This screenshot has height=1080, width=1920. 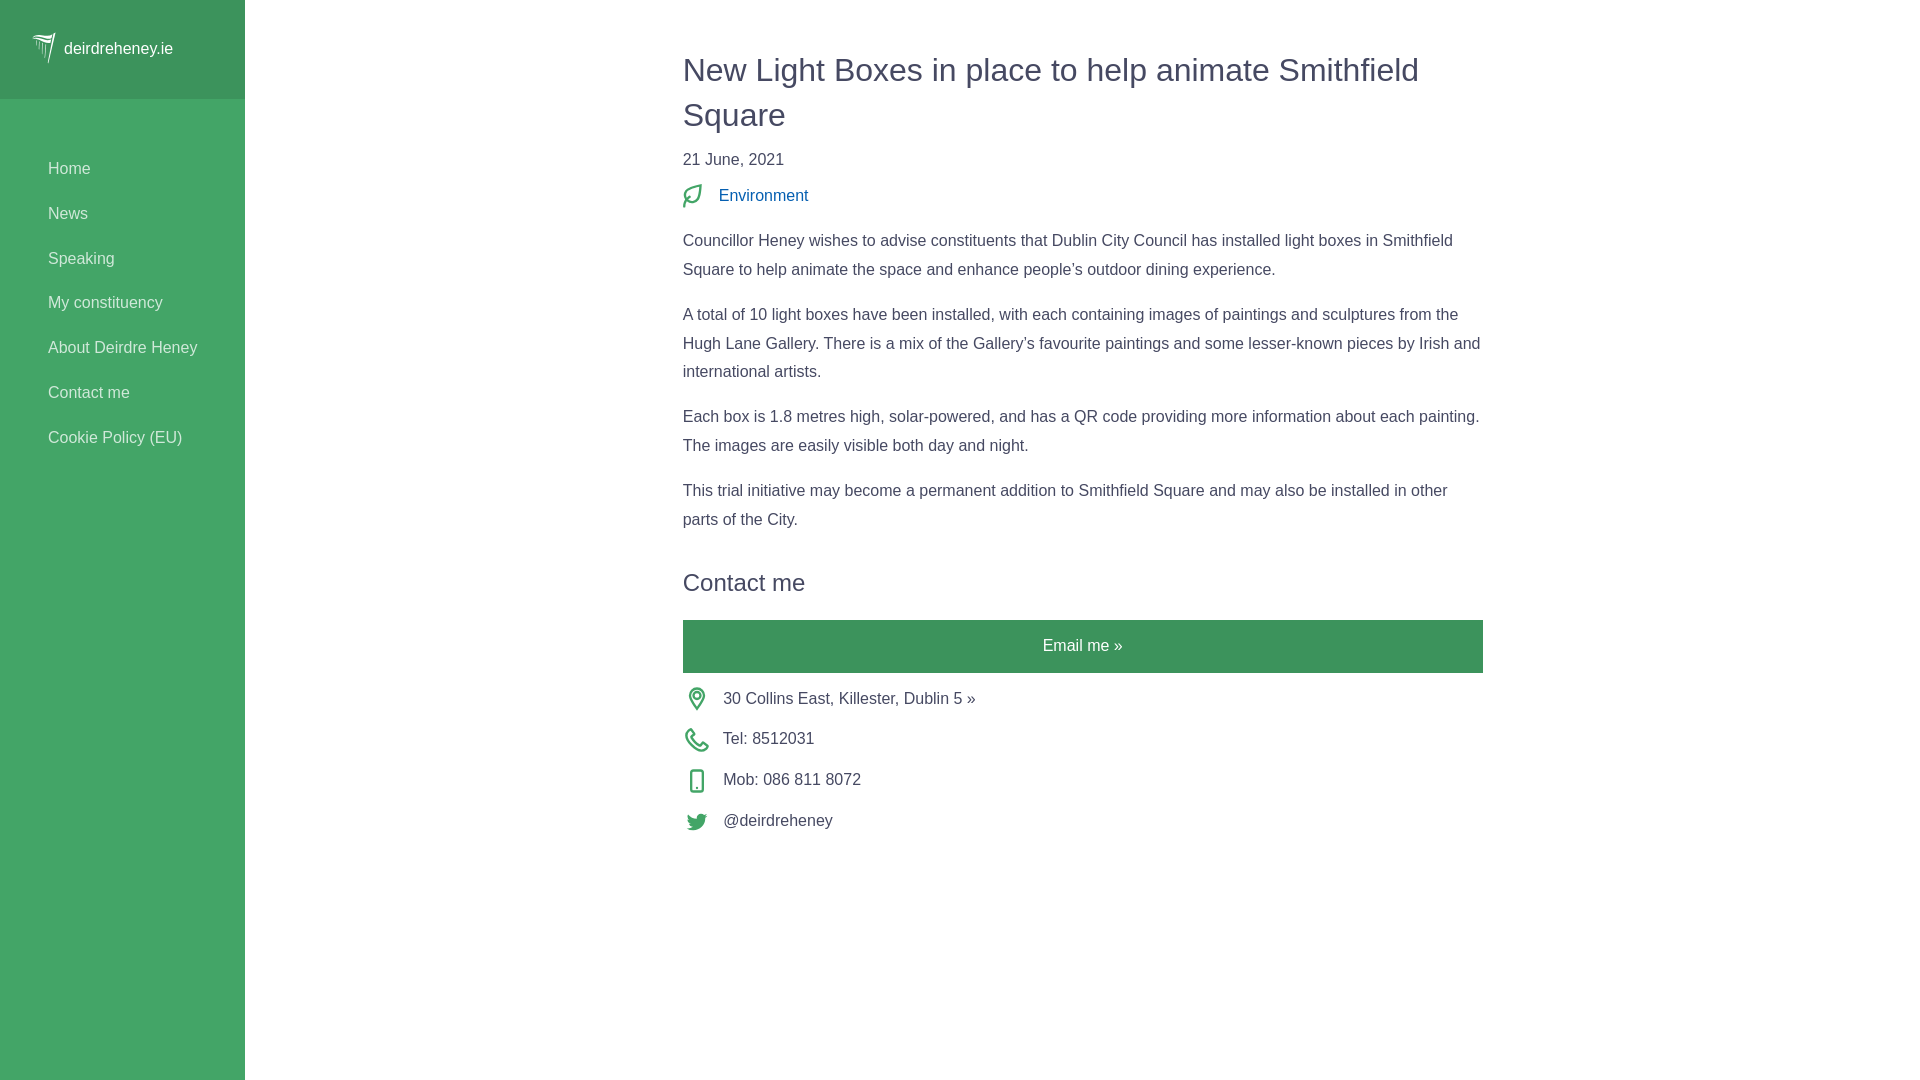 I want to click on About Deirdre Heney, so click(x=122, y=348).